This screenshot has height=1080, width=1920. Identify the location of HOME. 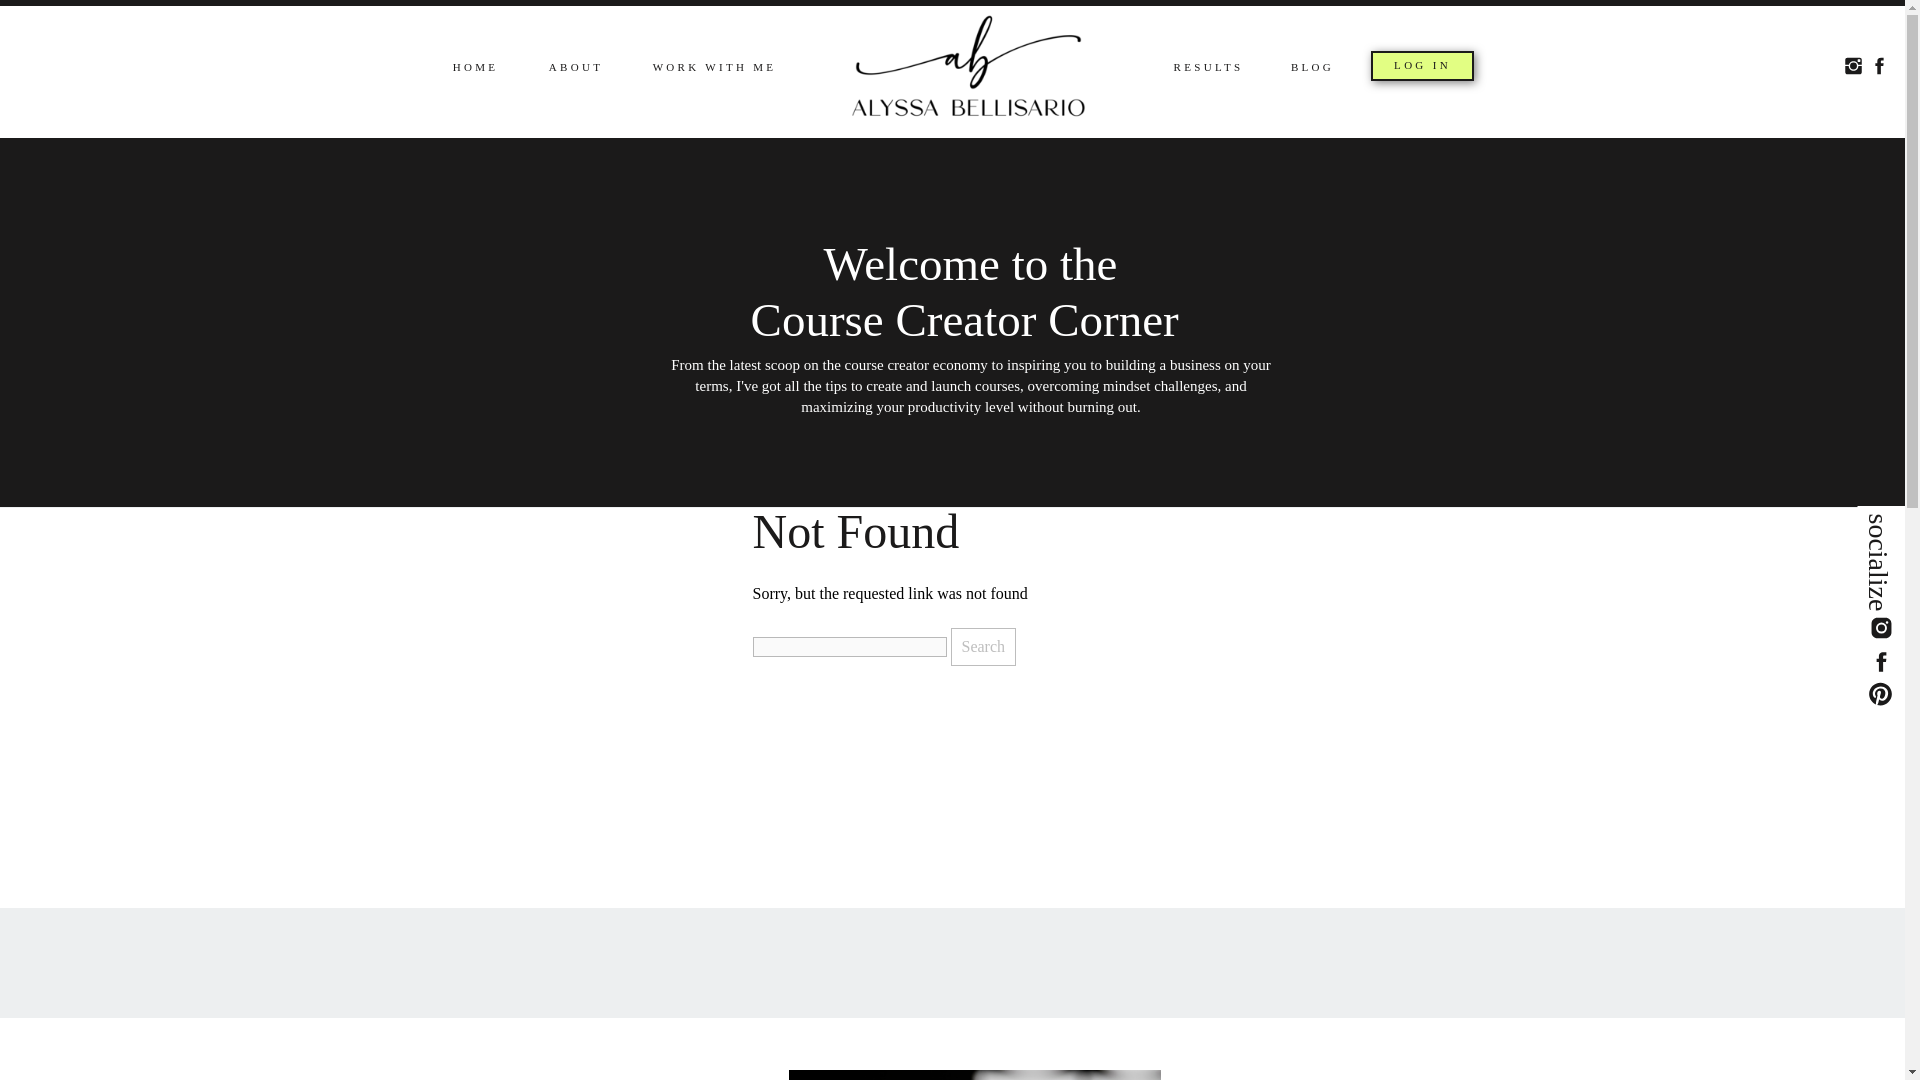
(476, 68).